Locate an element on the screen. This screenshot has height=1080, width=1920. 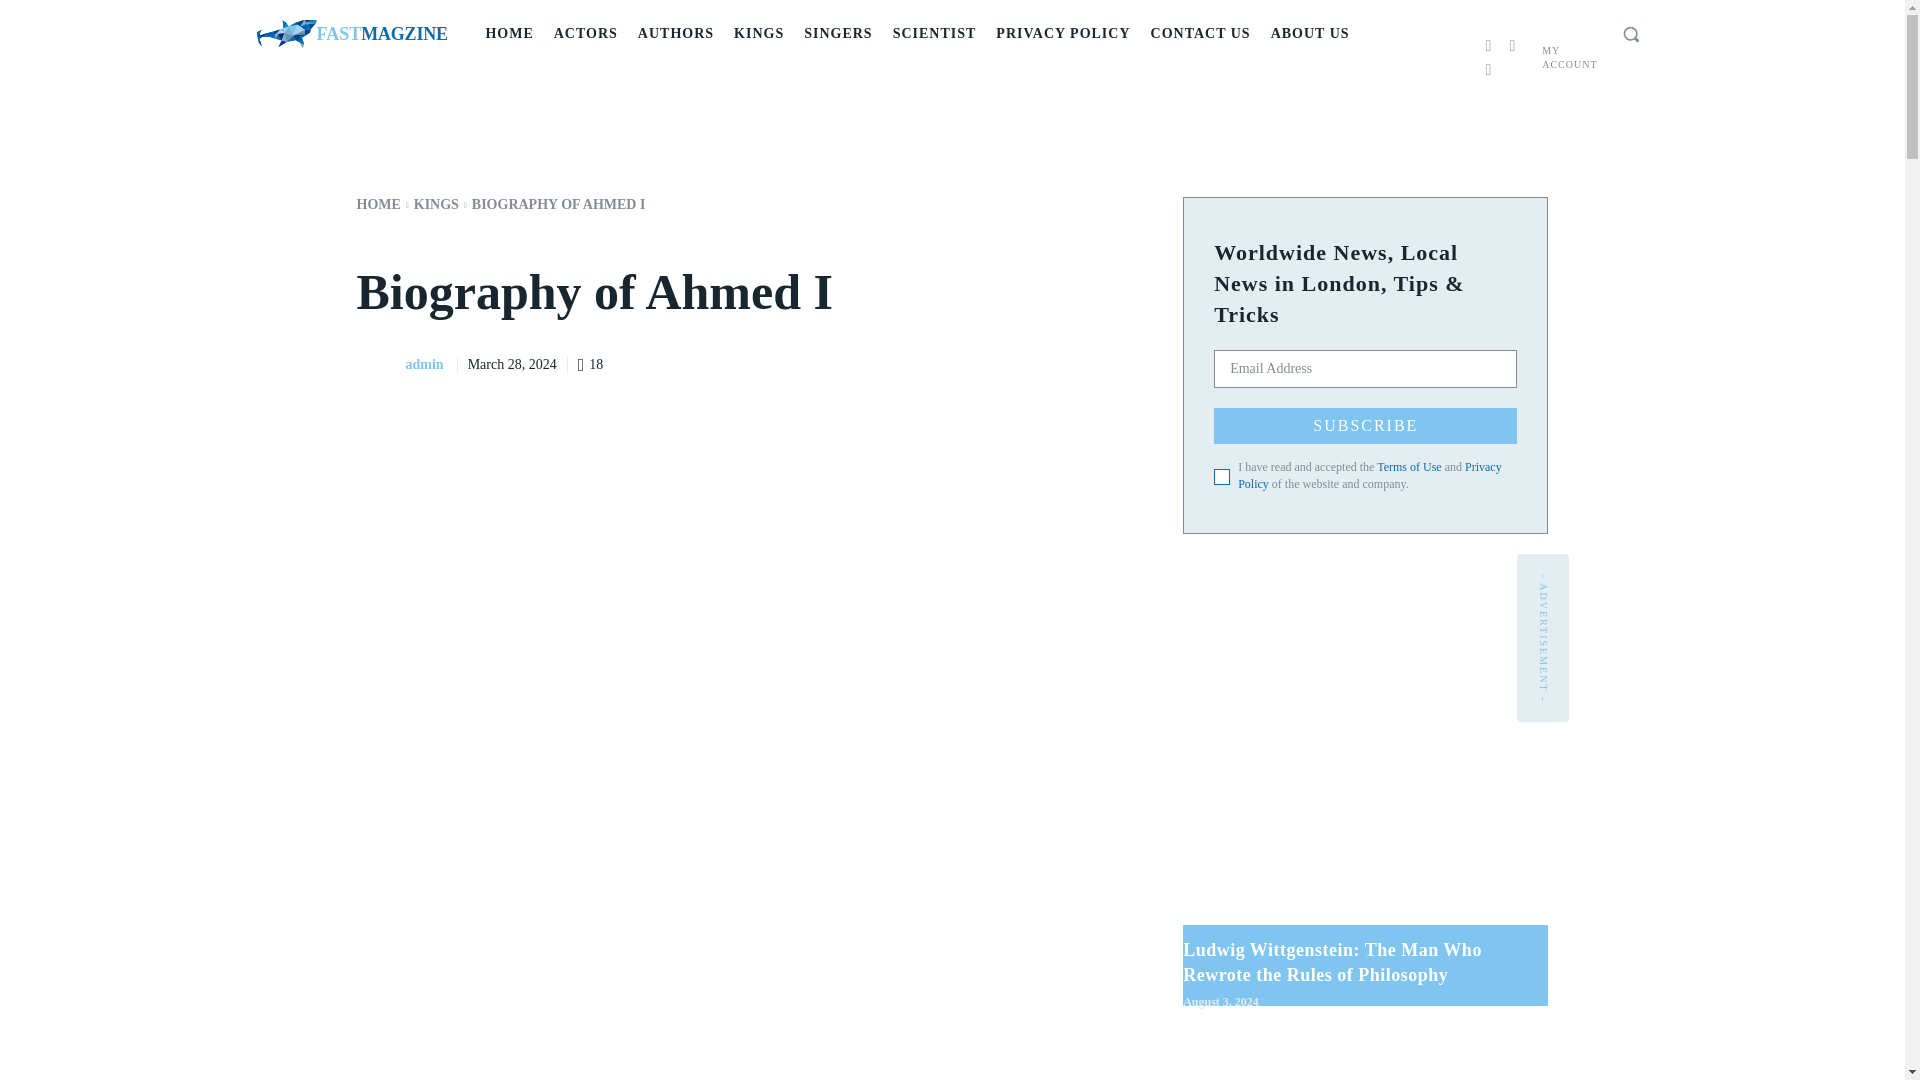
KINGS is located at coordinates (758, 34).